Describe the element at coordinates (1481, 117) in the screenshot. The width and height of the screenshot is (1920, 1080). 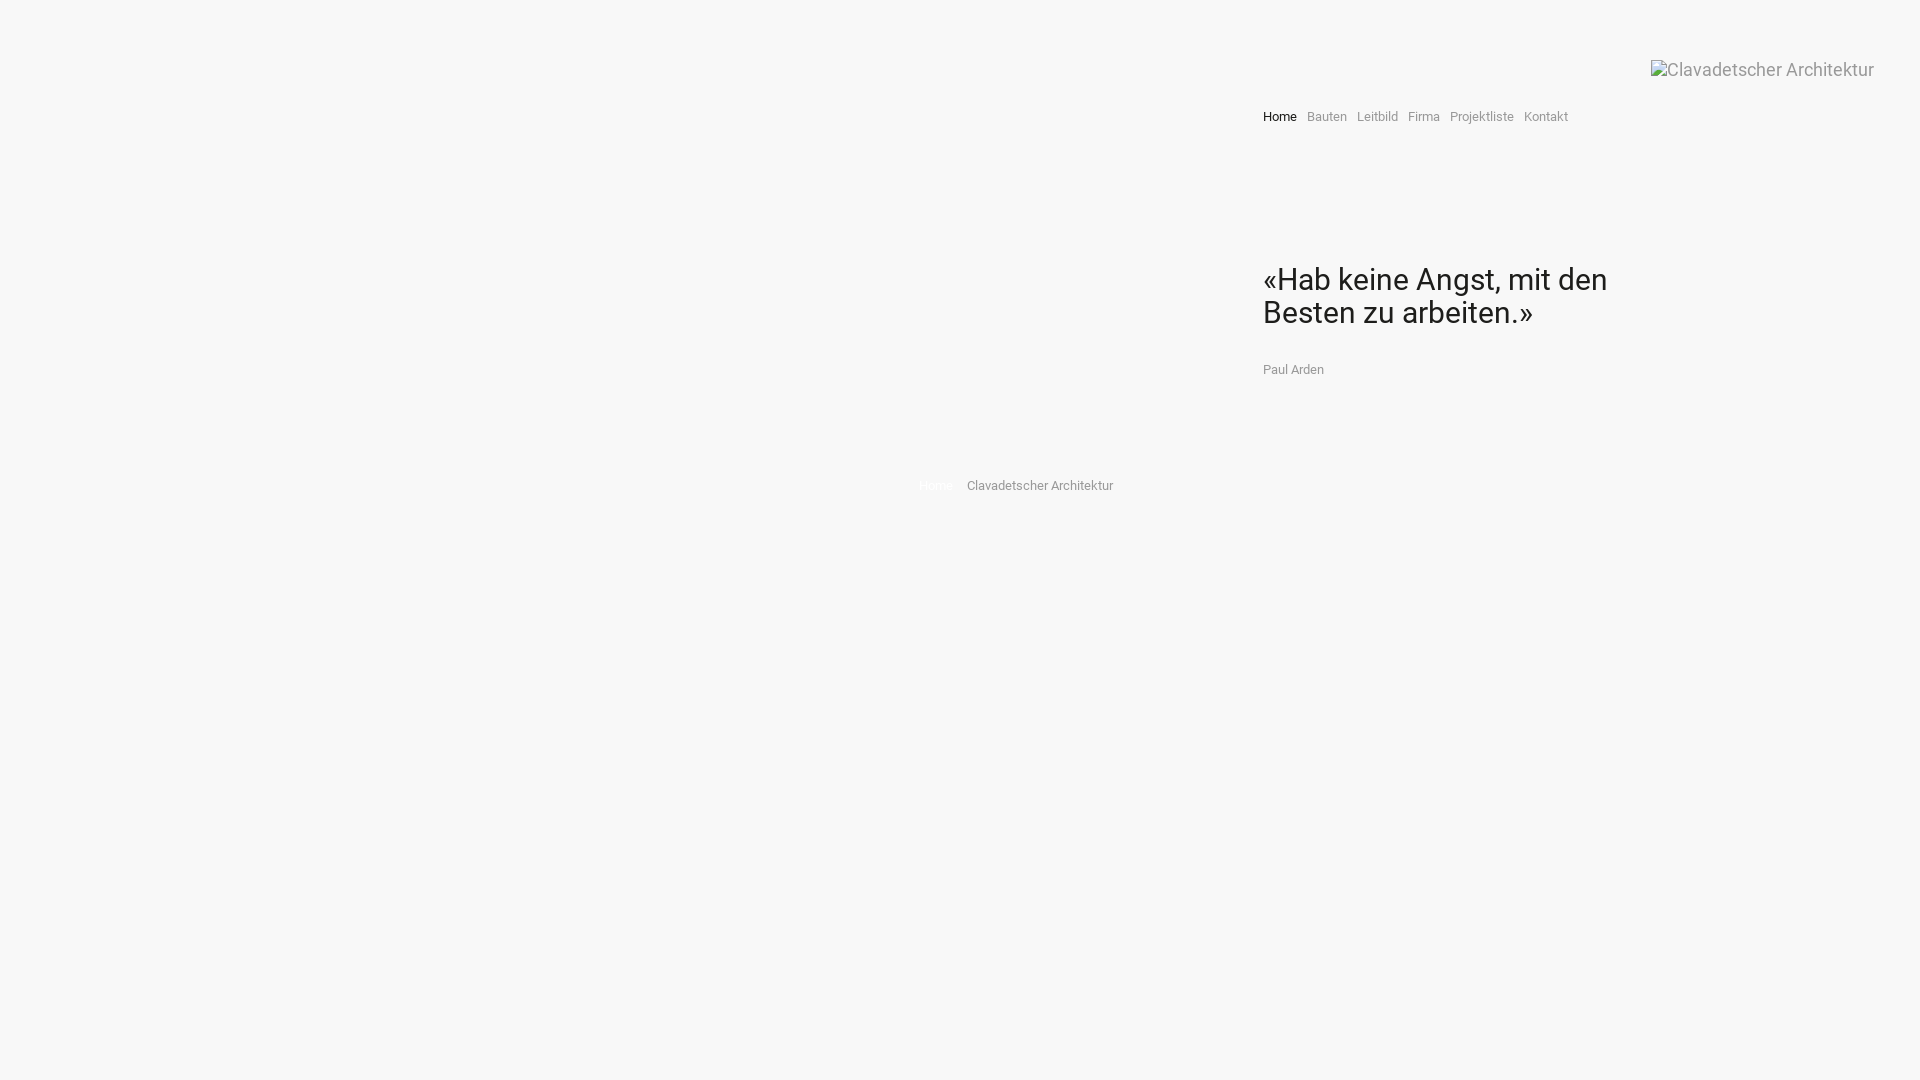
I see `Projektliste` at that location.